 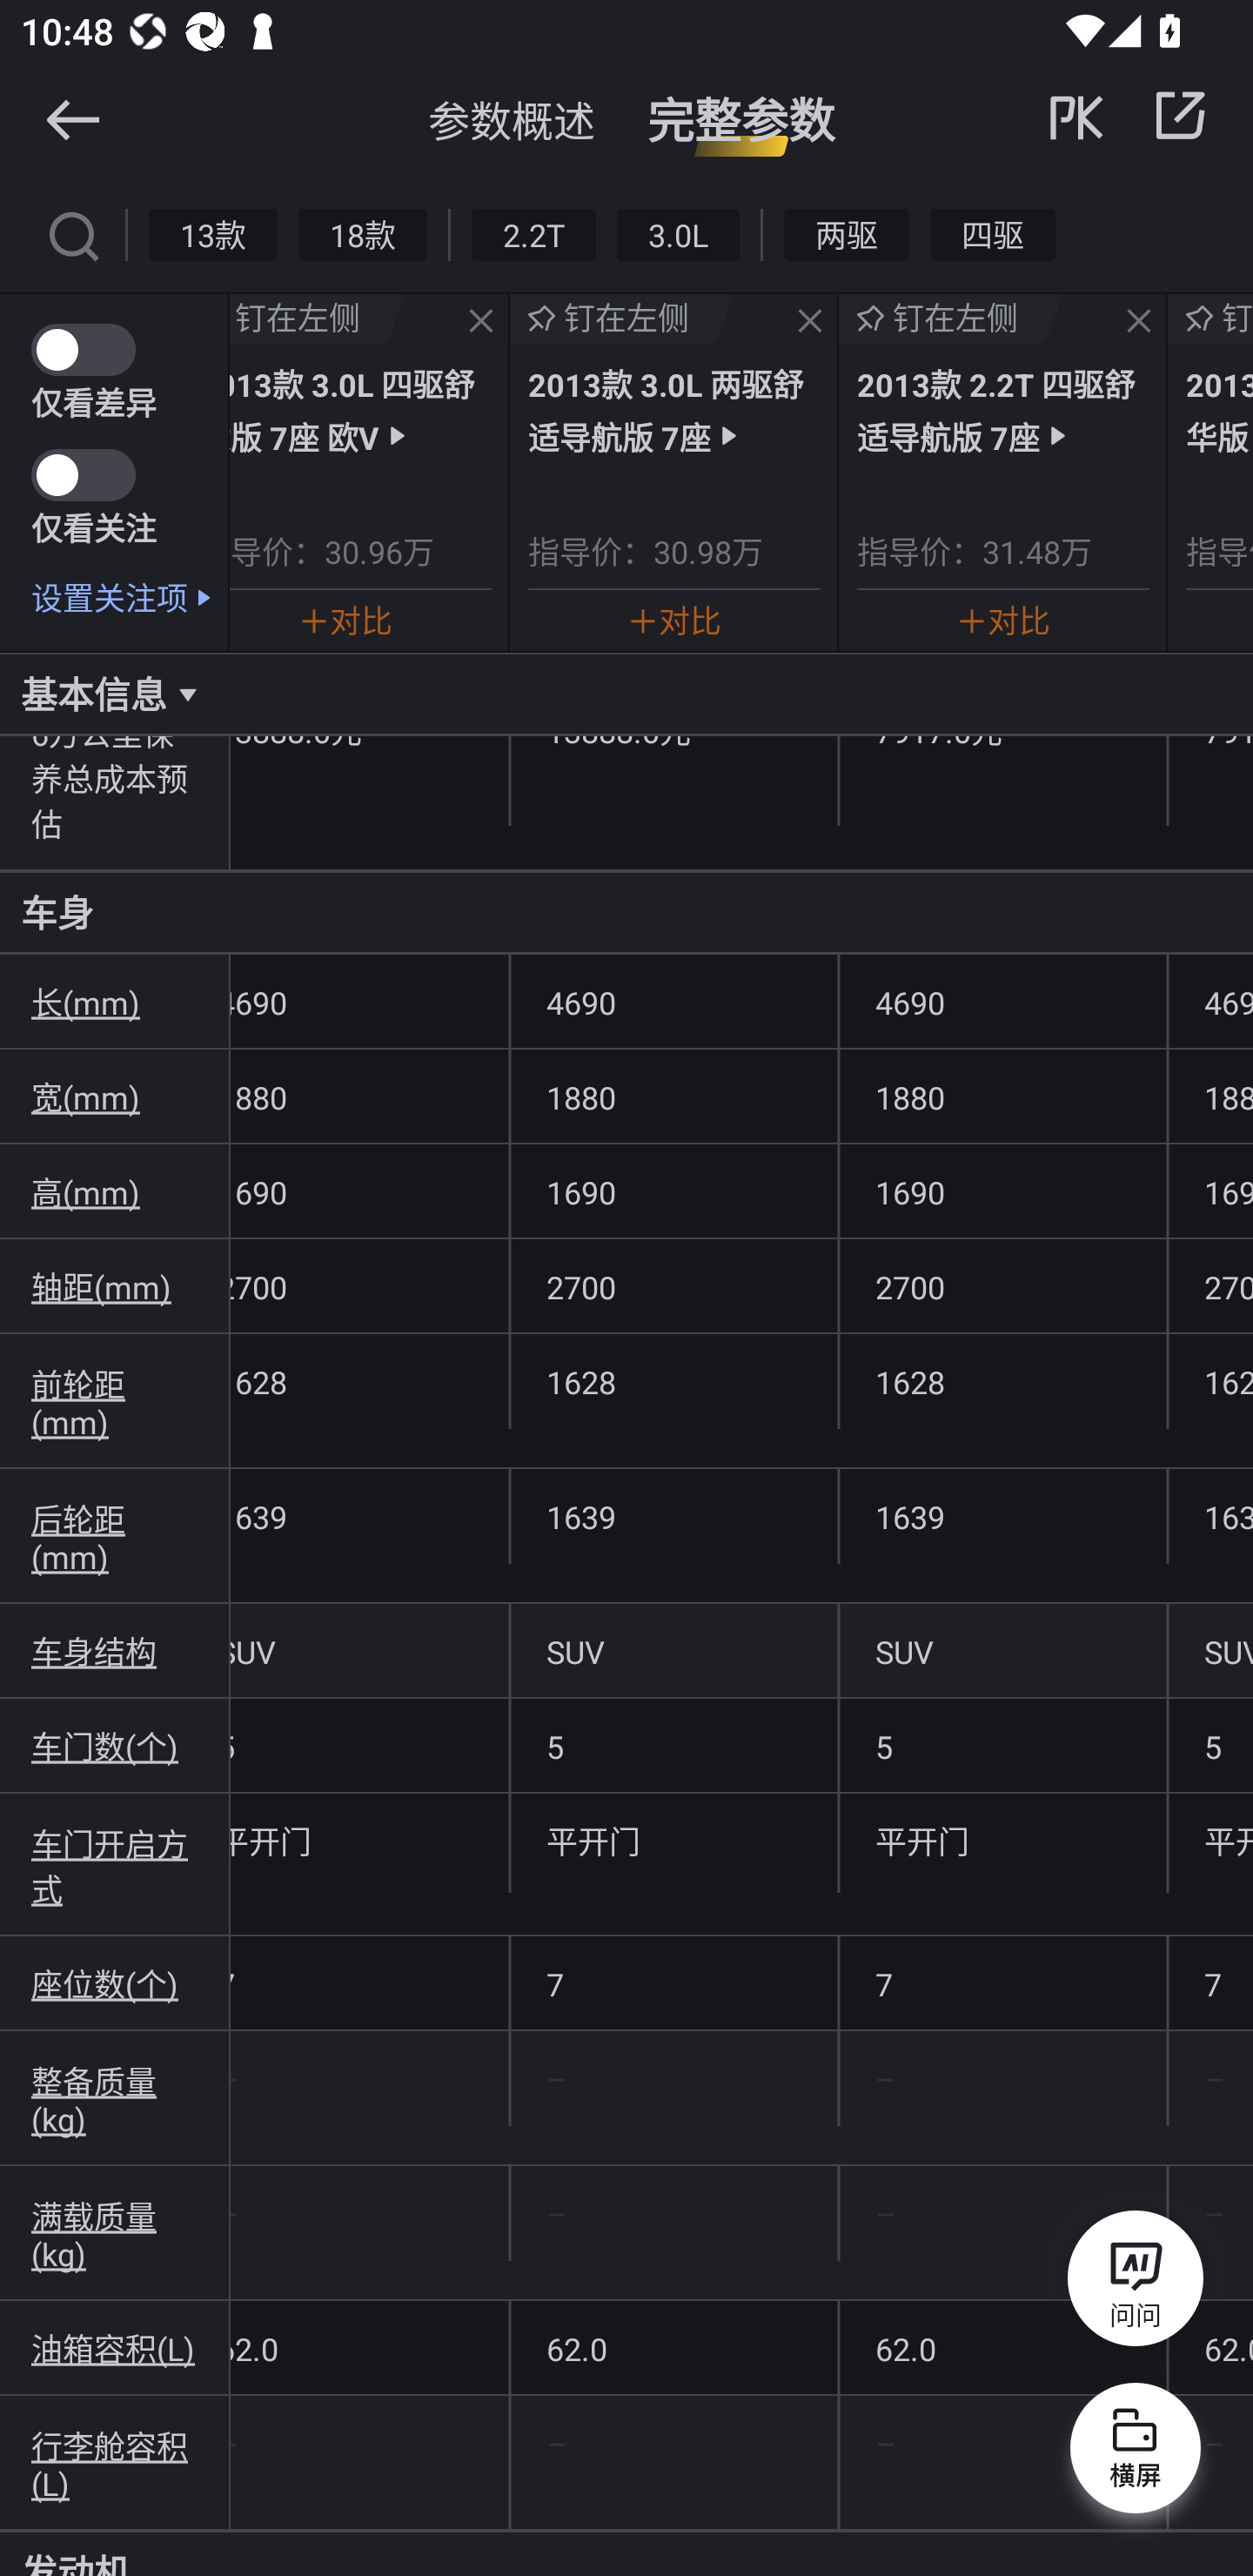 What do you see at coordinates (115, 2348) in the screenshot?
I see `油箱容积(L)` at bounding box center [115, 2348].